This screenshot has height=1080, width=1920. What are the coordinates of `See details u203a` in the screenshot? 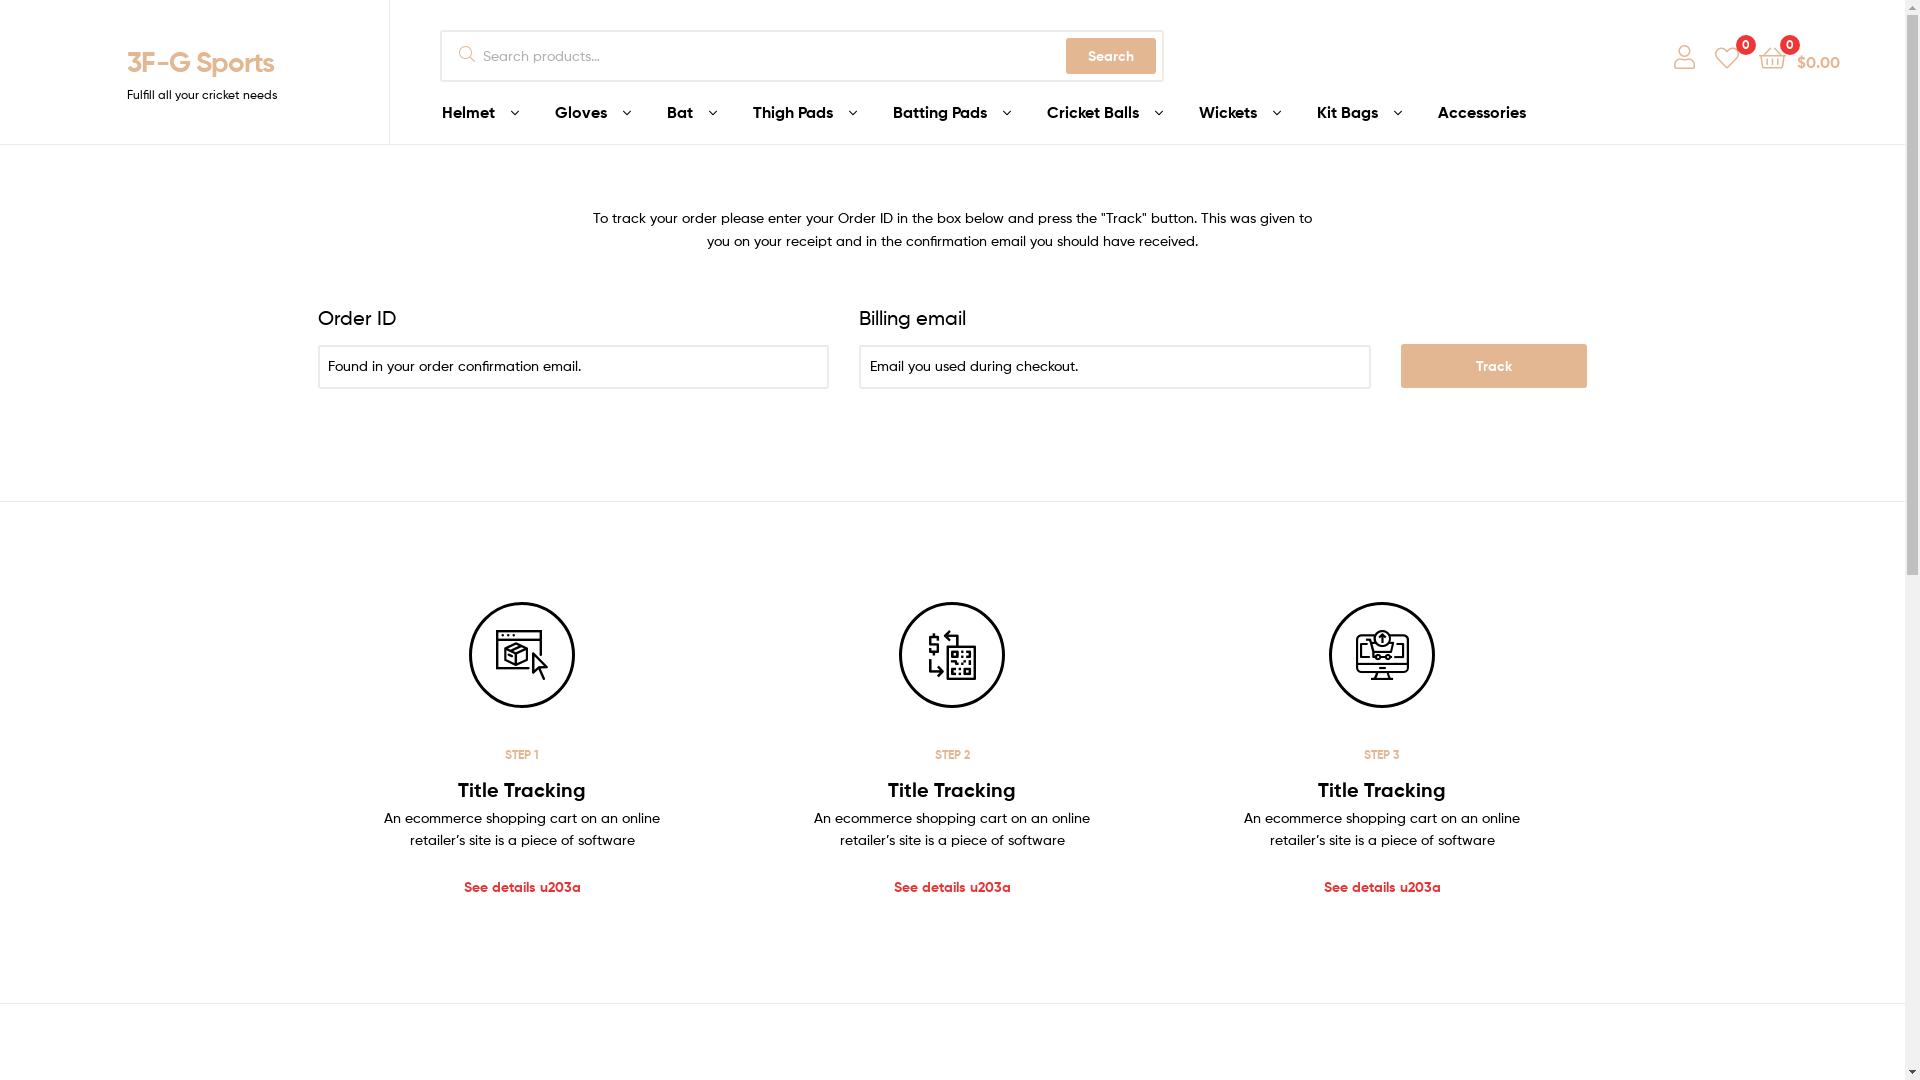 It's located at (522, 888).